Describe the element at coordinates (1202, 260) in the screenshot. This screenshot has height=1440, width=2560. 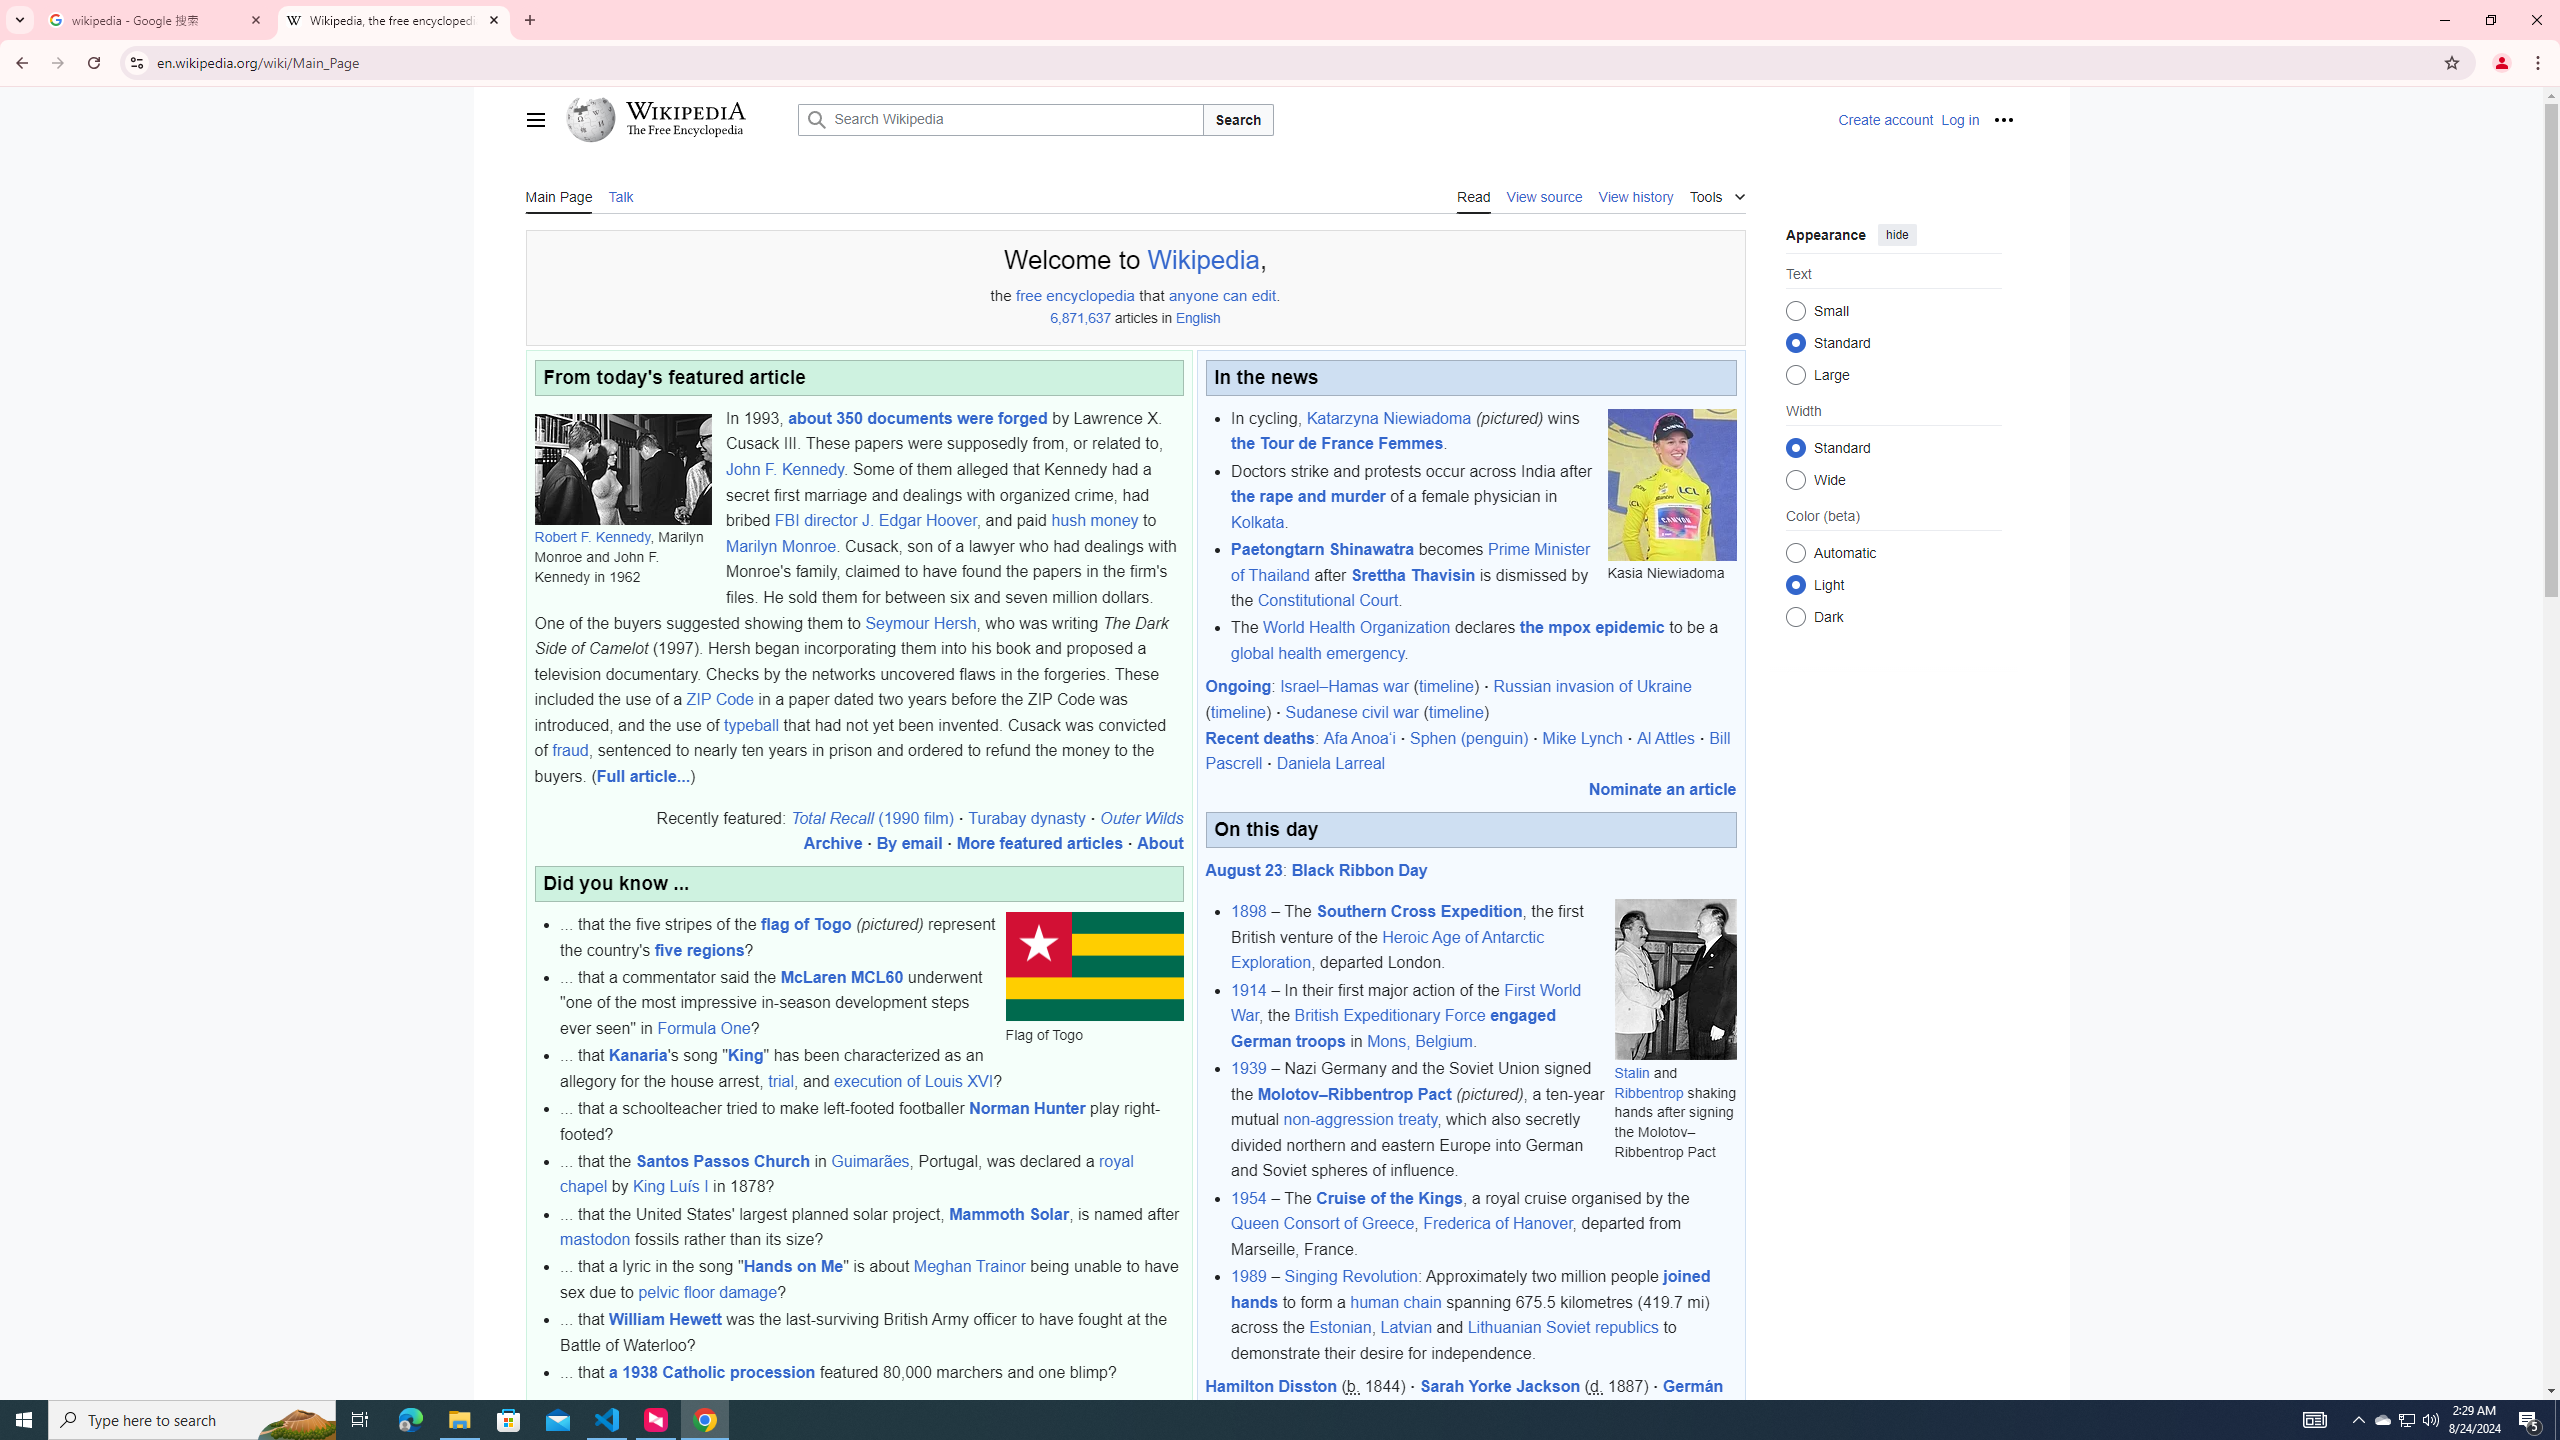
I see `Wikipedia` at that location.